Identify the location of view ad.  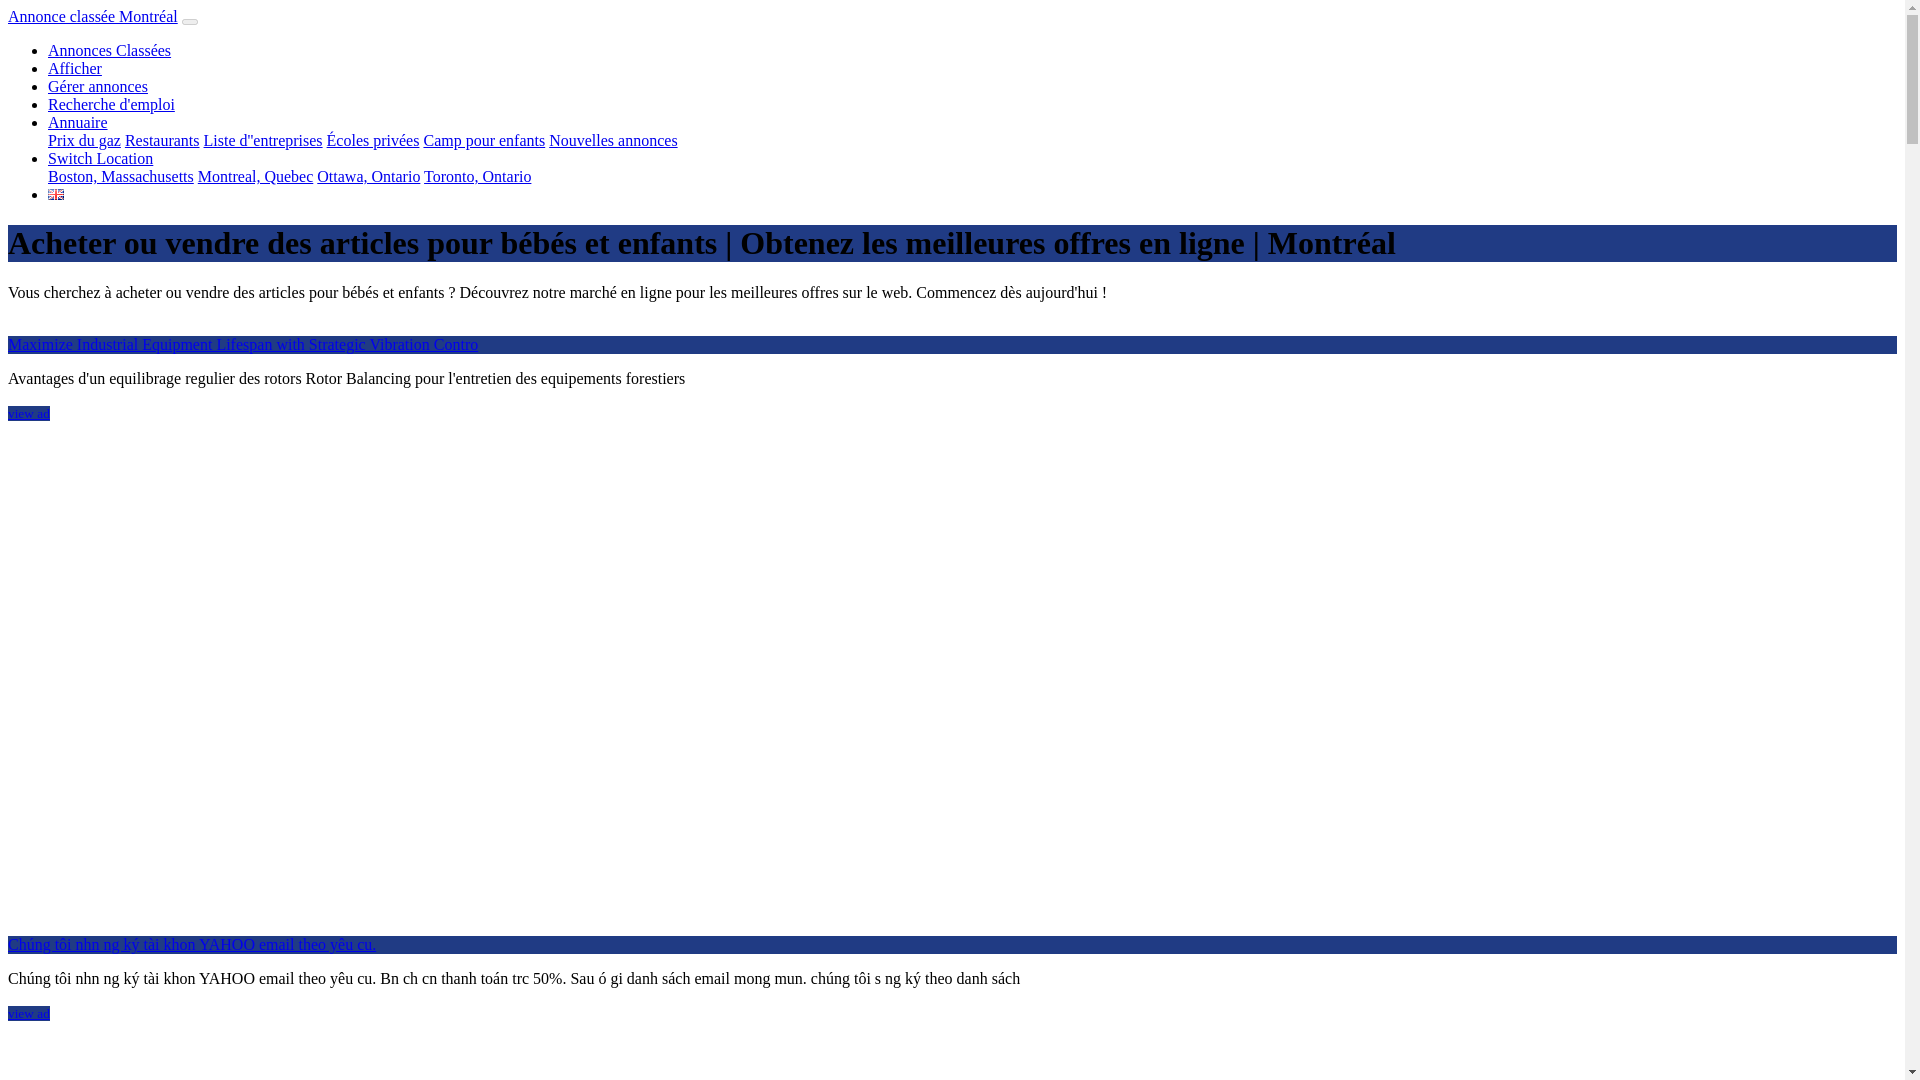
(28, 1012).